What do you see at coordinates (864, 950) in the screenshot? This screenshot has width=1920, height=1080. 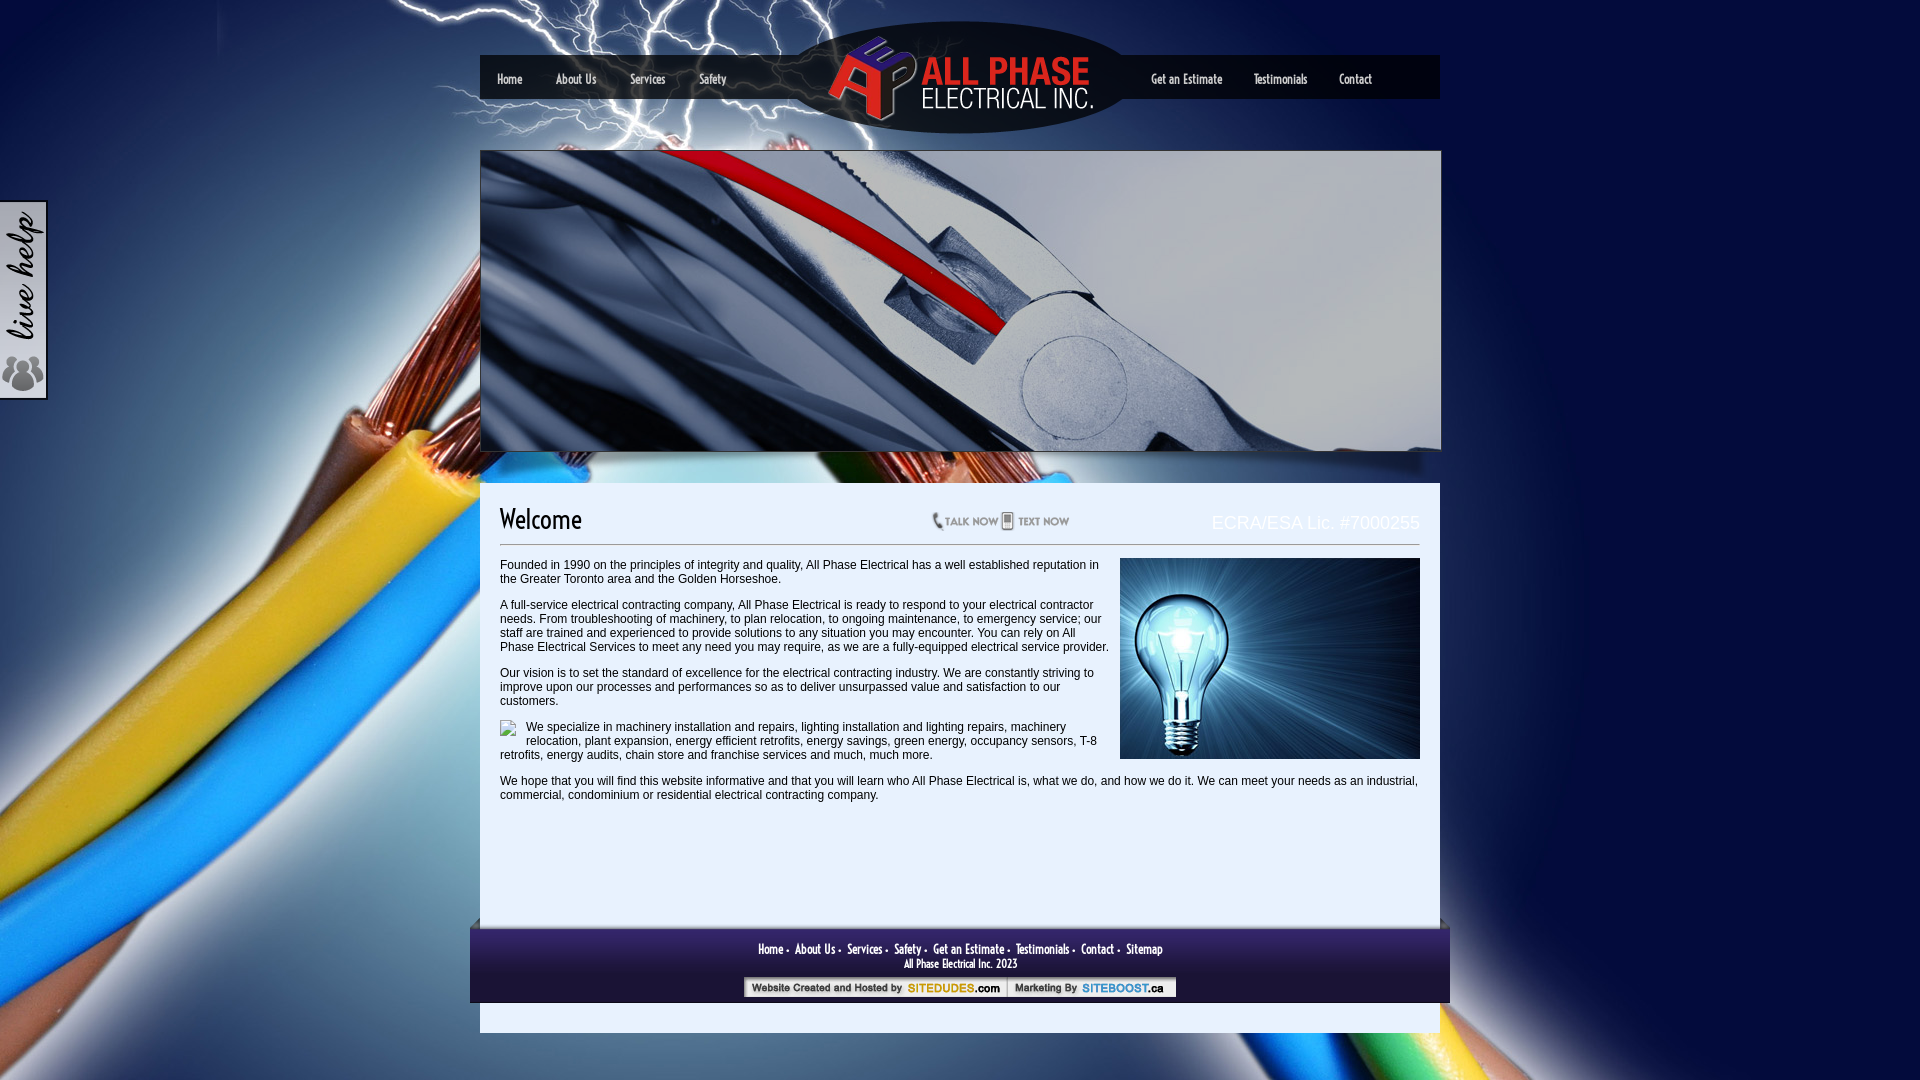 I see `Services` at bounding box center [864, 950].